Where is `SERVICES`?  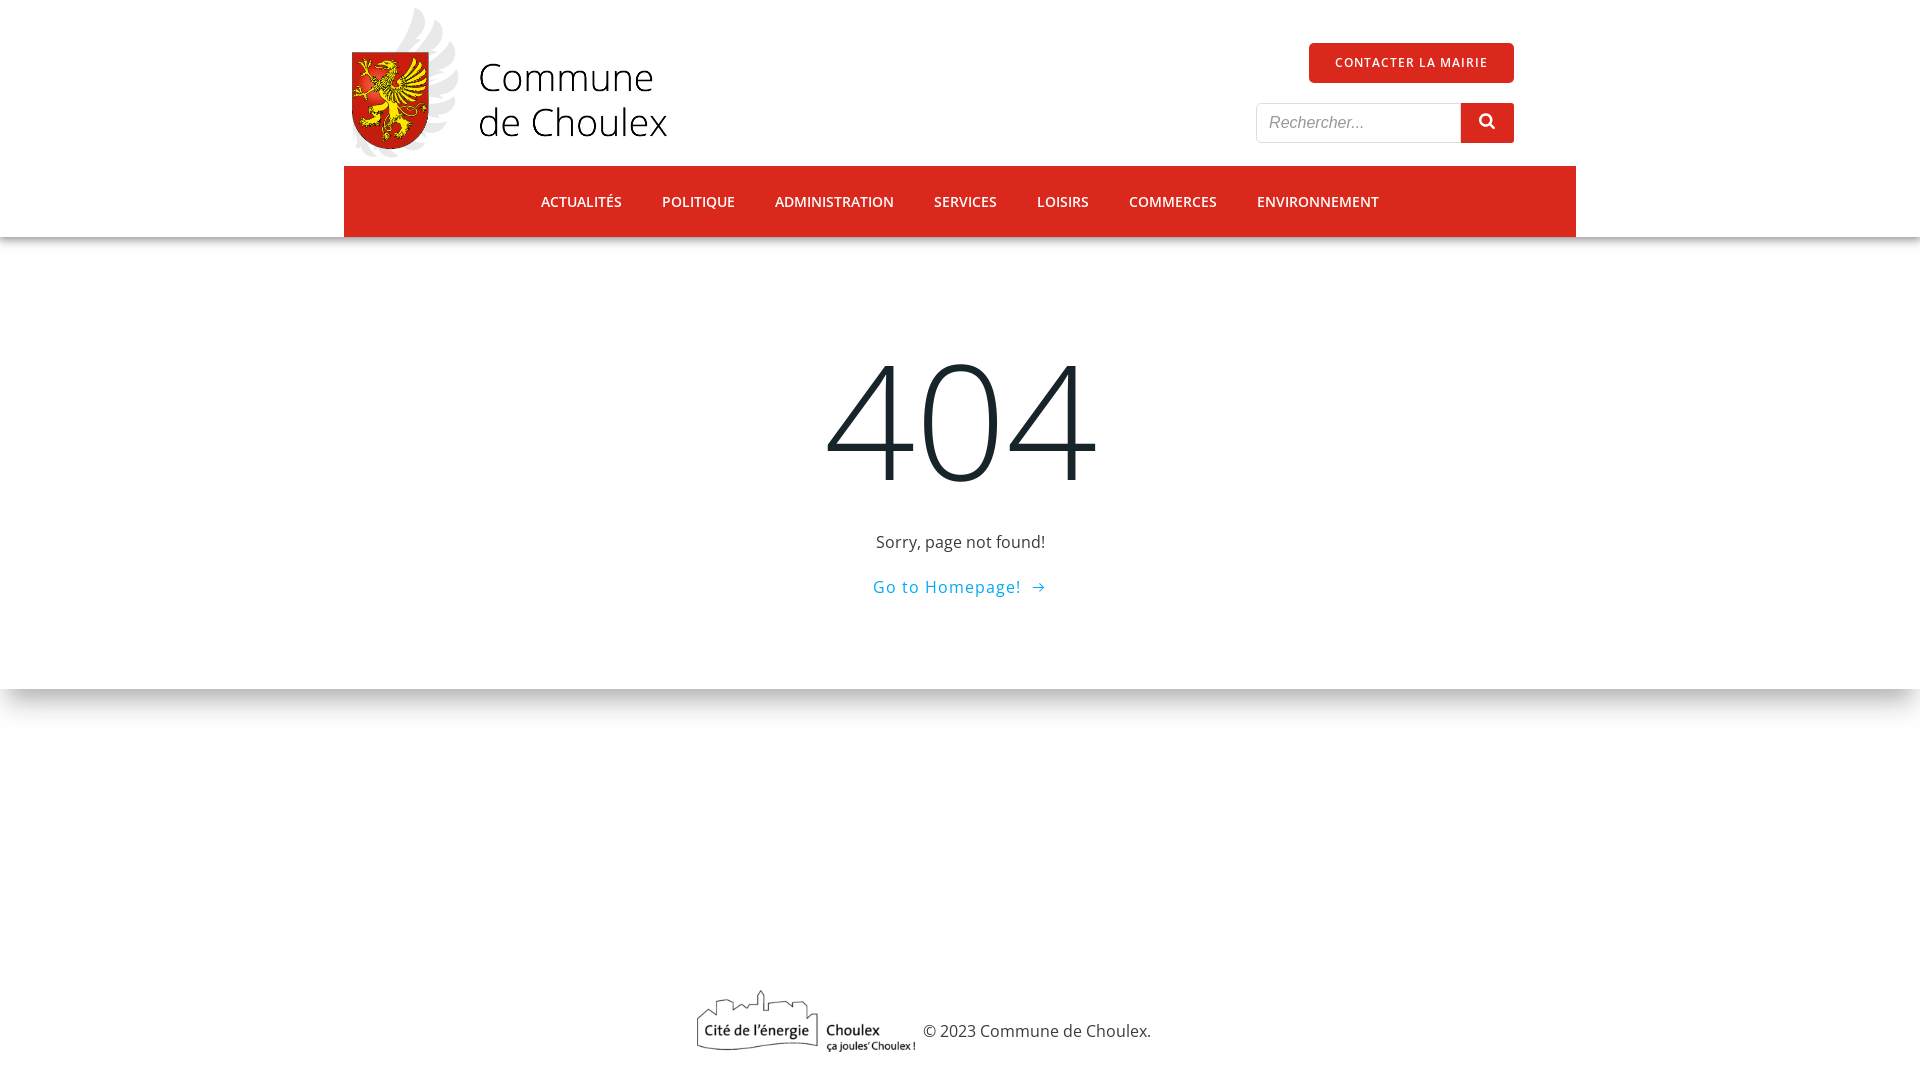 SERVICES is located at coordinates (966, 202).